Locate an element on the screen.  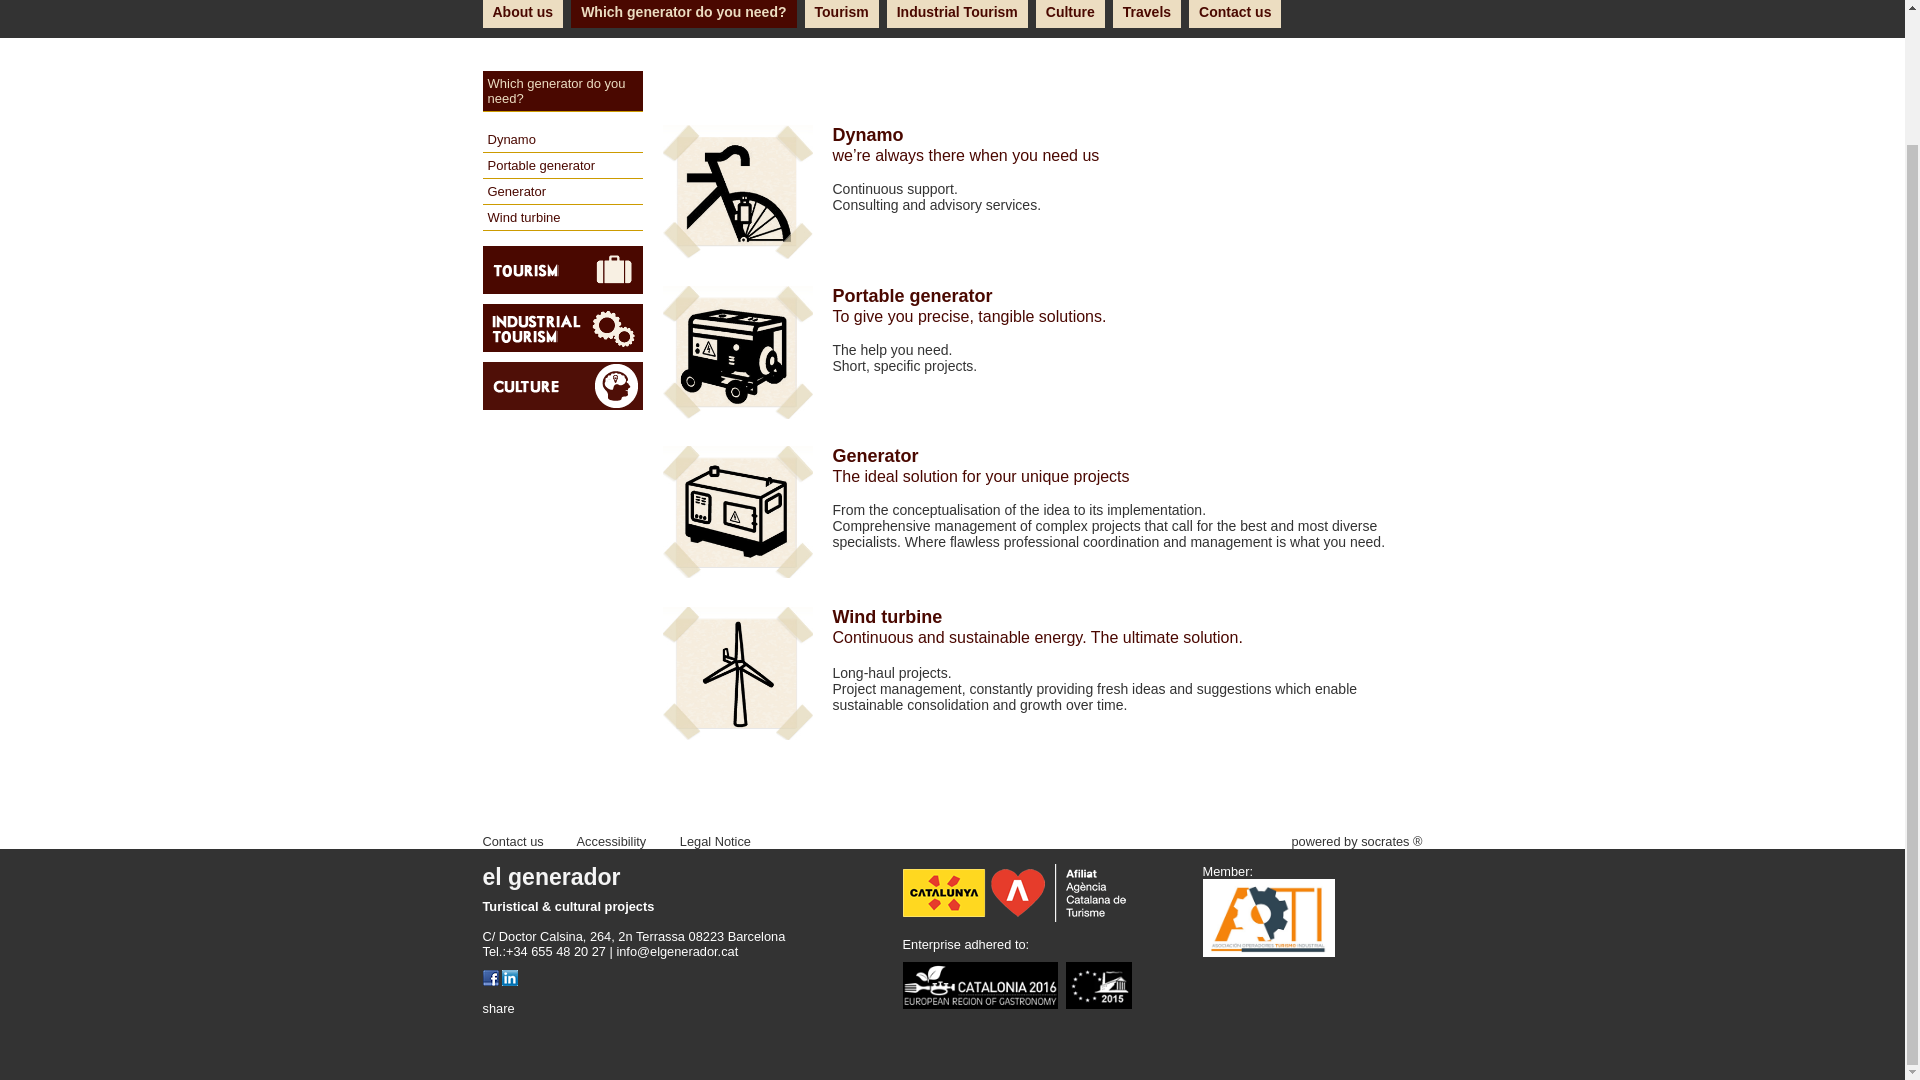
Accessibility is located at coordinates (612, 840).